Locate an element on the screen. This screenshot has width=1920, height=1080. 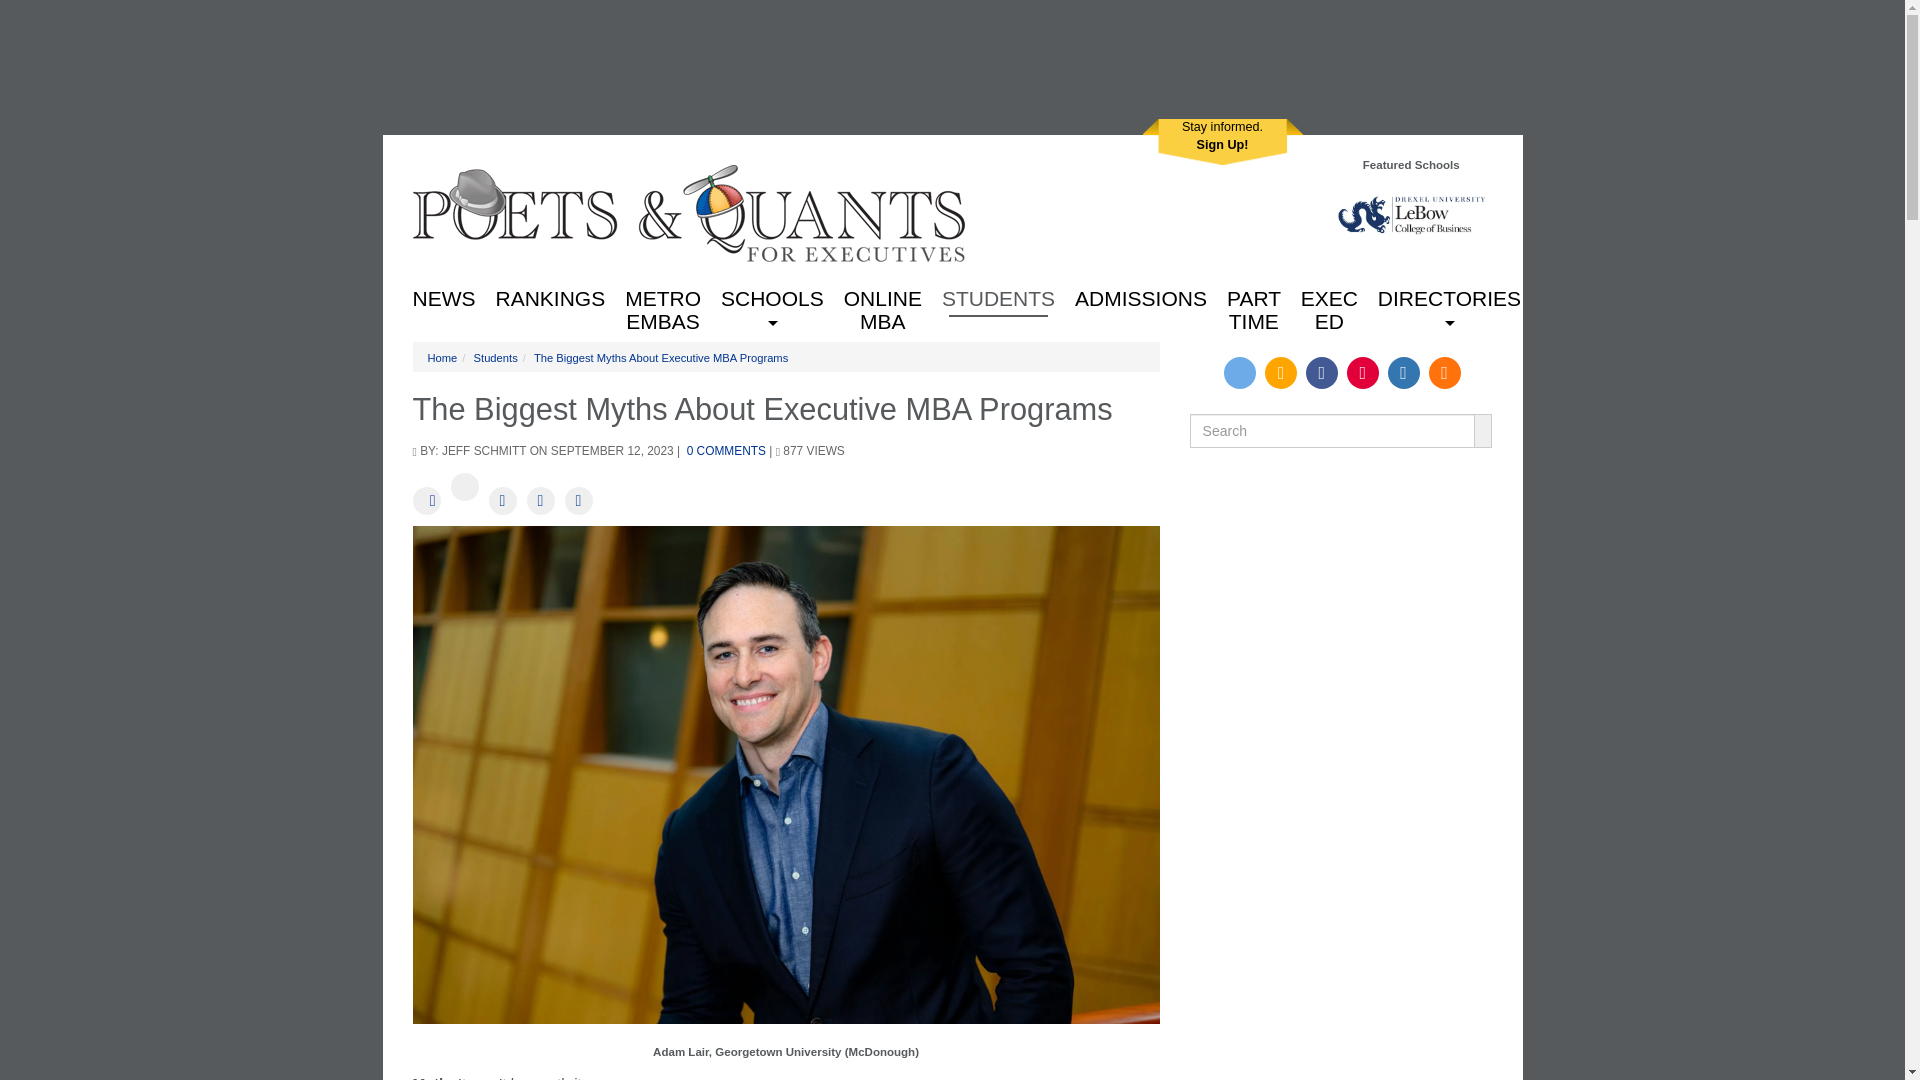
METRO EMBAS is located at coordinates (662, 296).